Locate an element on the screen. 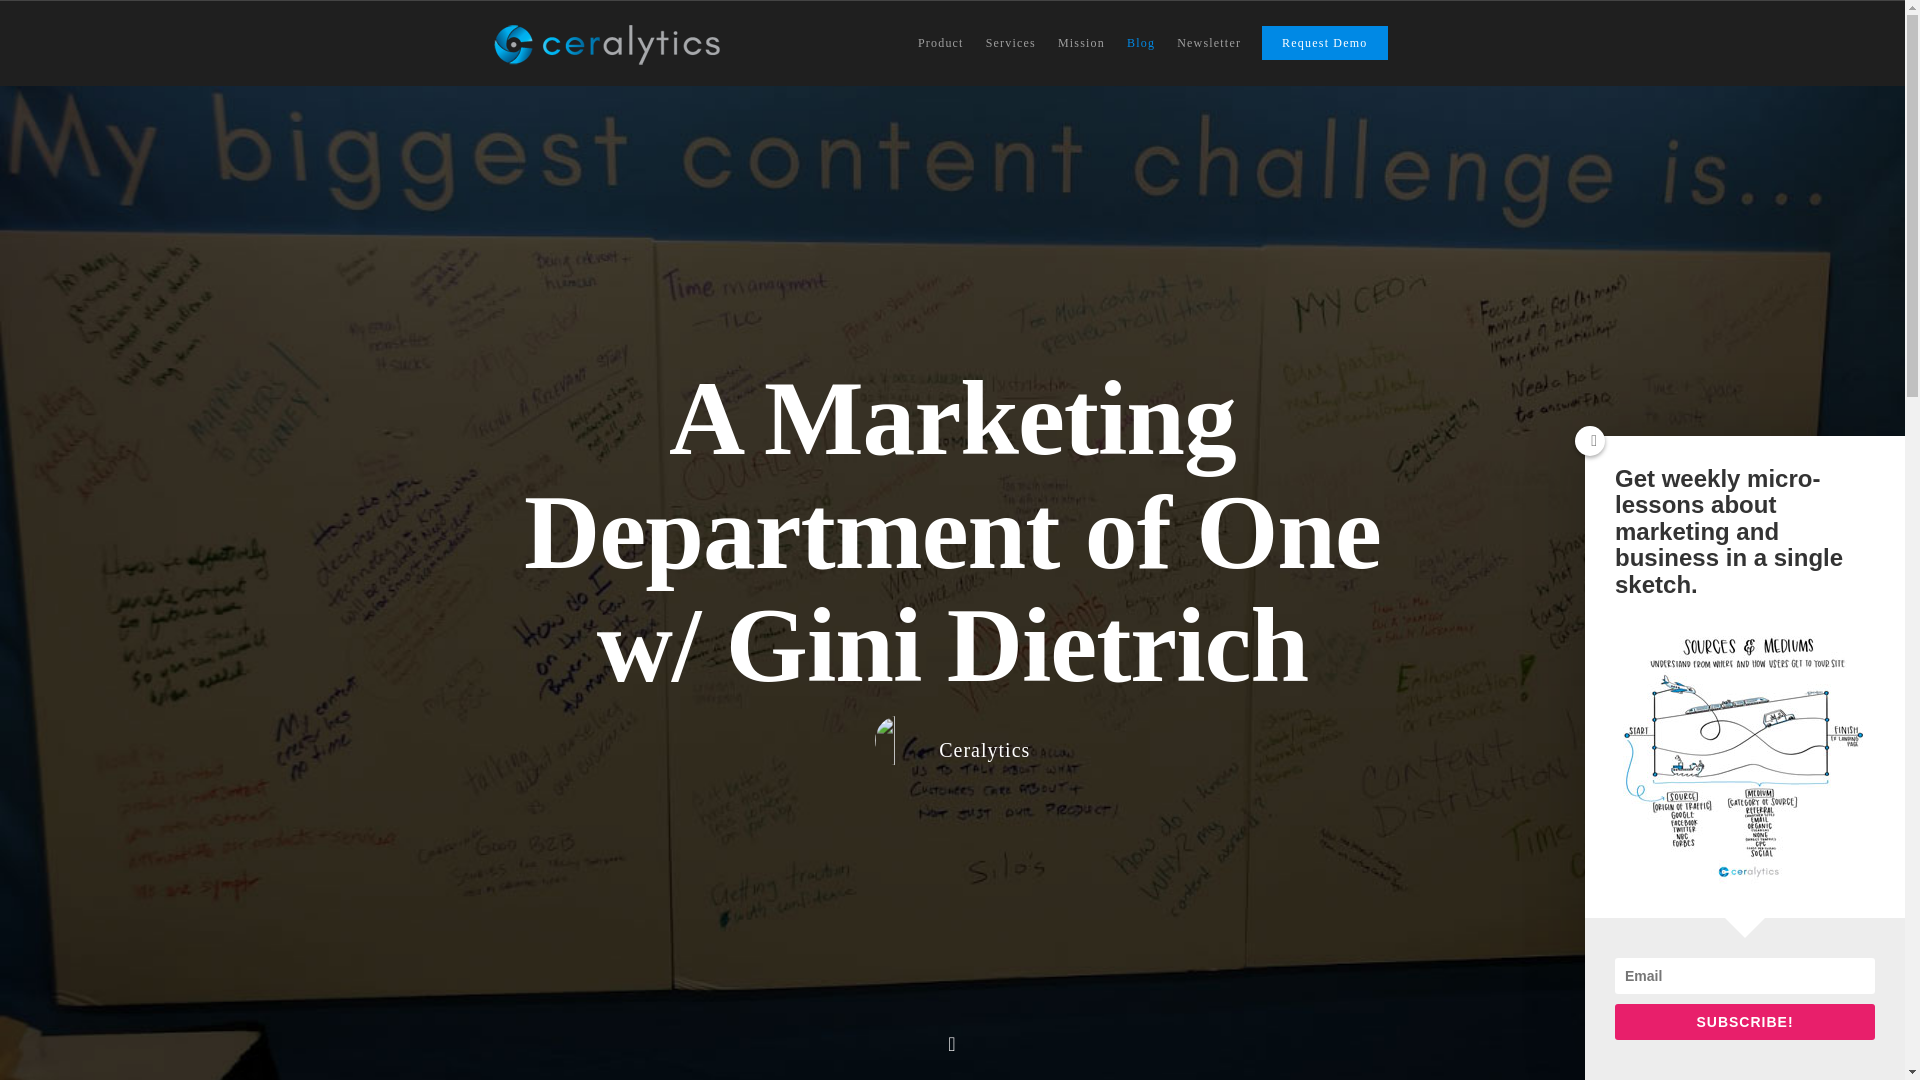  Posts by Ceralytics is located at coordinates (984, 750).